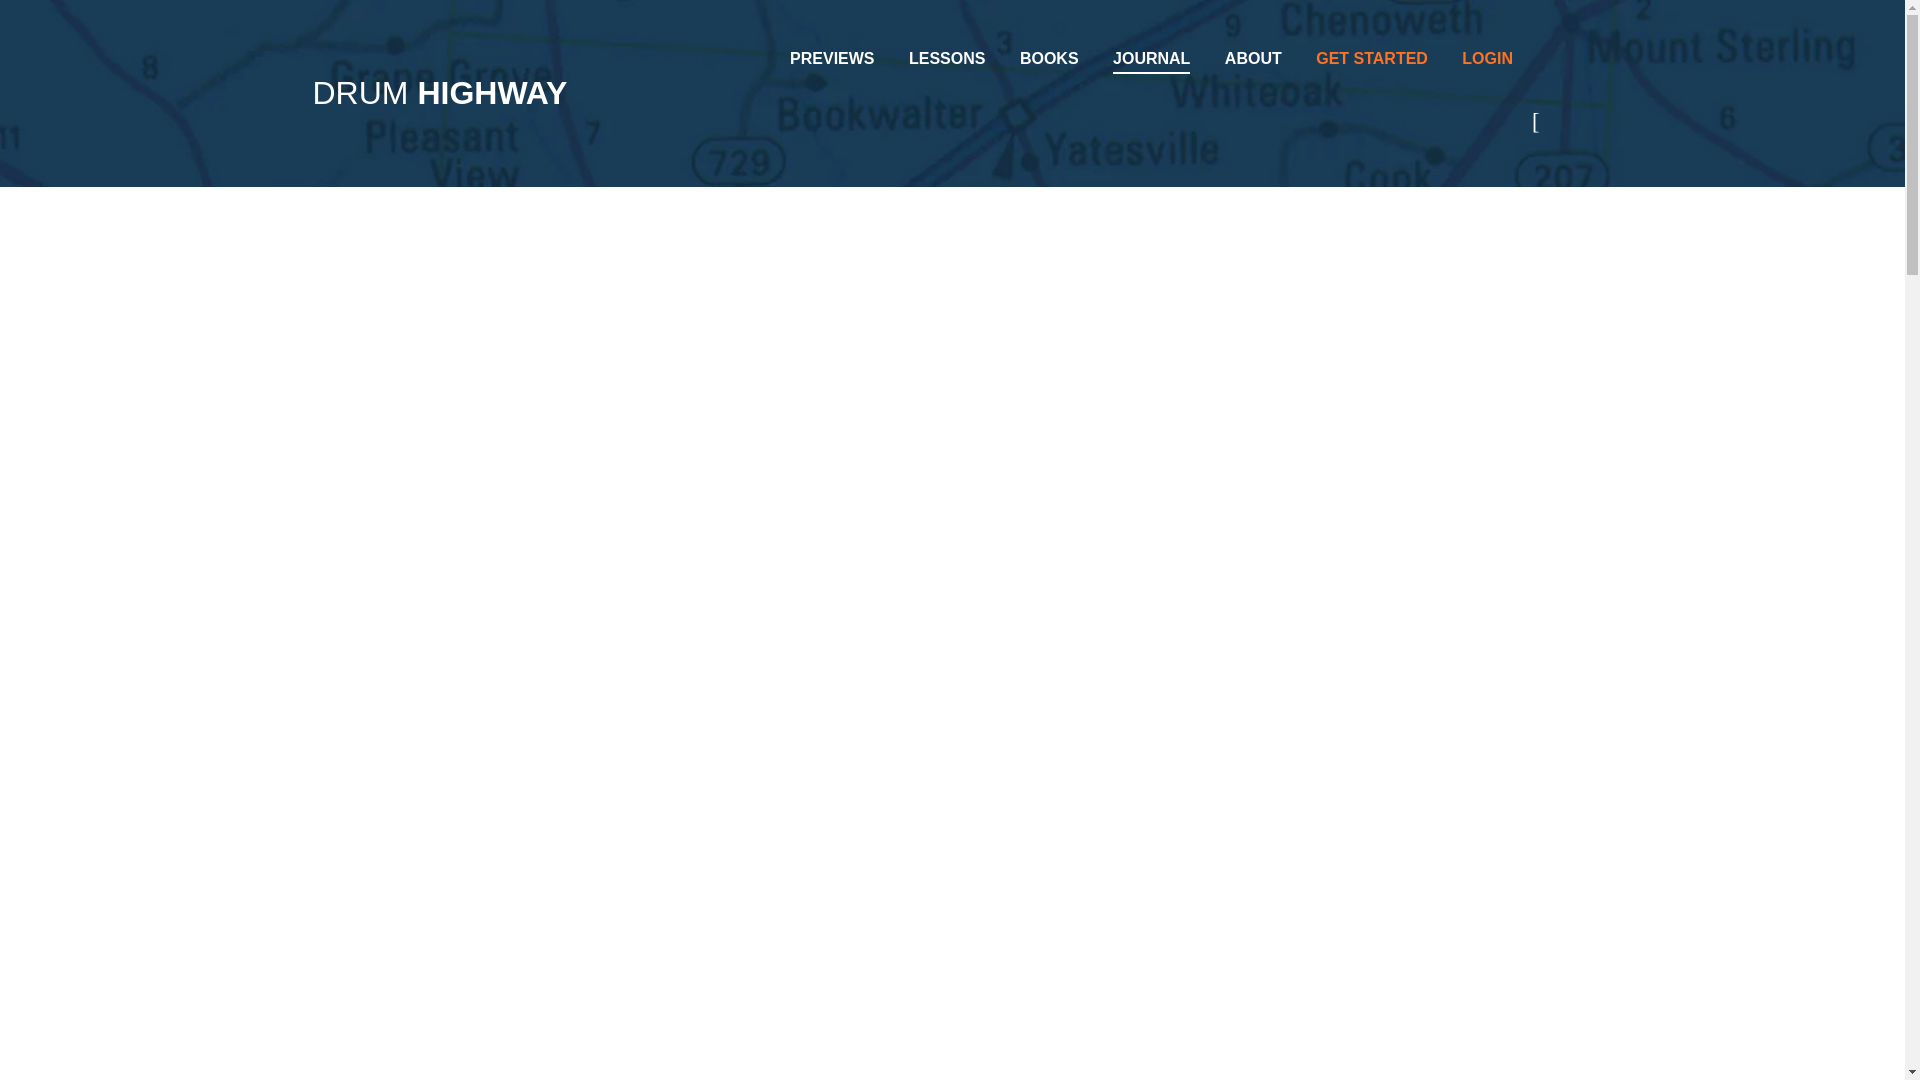 The height and width of the screenshot is (1080, 1920). What do you see at coordinates (438, 93) in the screenshot?
I see `DRUM HIGHWAY` at bounding box center [438, 93].